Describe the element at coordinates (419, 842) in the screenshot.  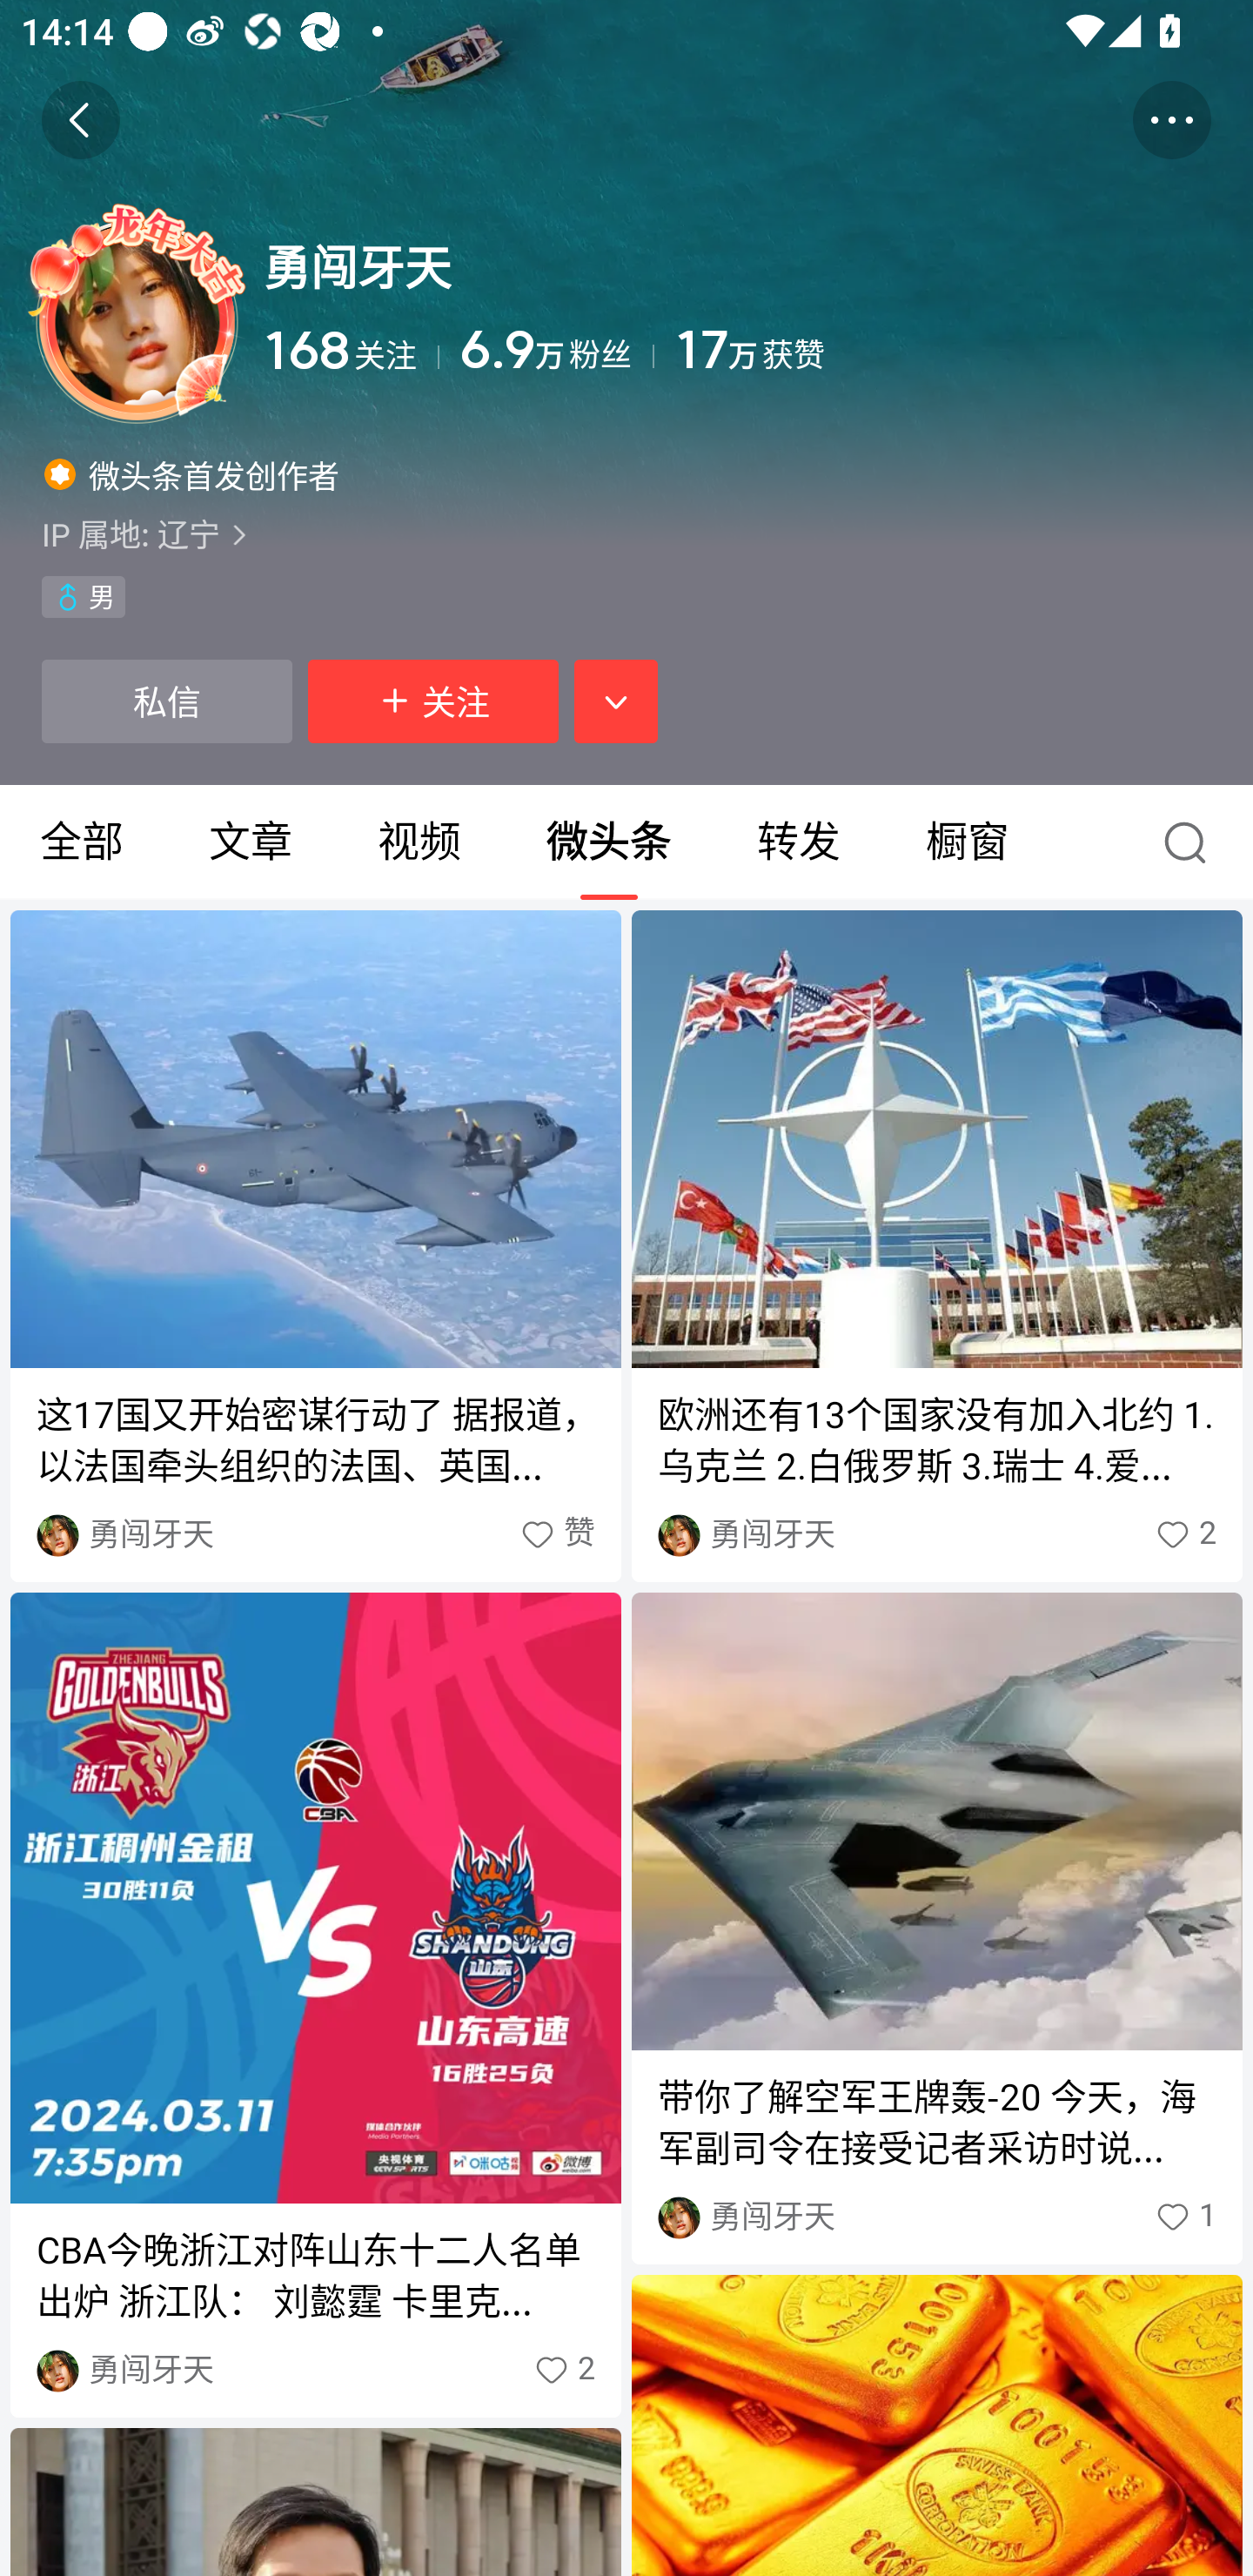
I see `视频` at that location.